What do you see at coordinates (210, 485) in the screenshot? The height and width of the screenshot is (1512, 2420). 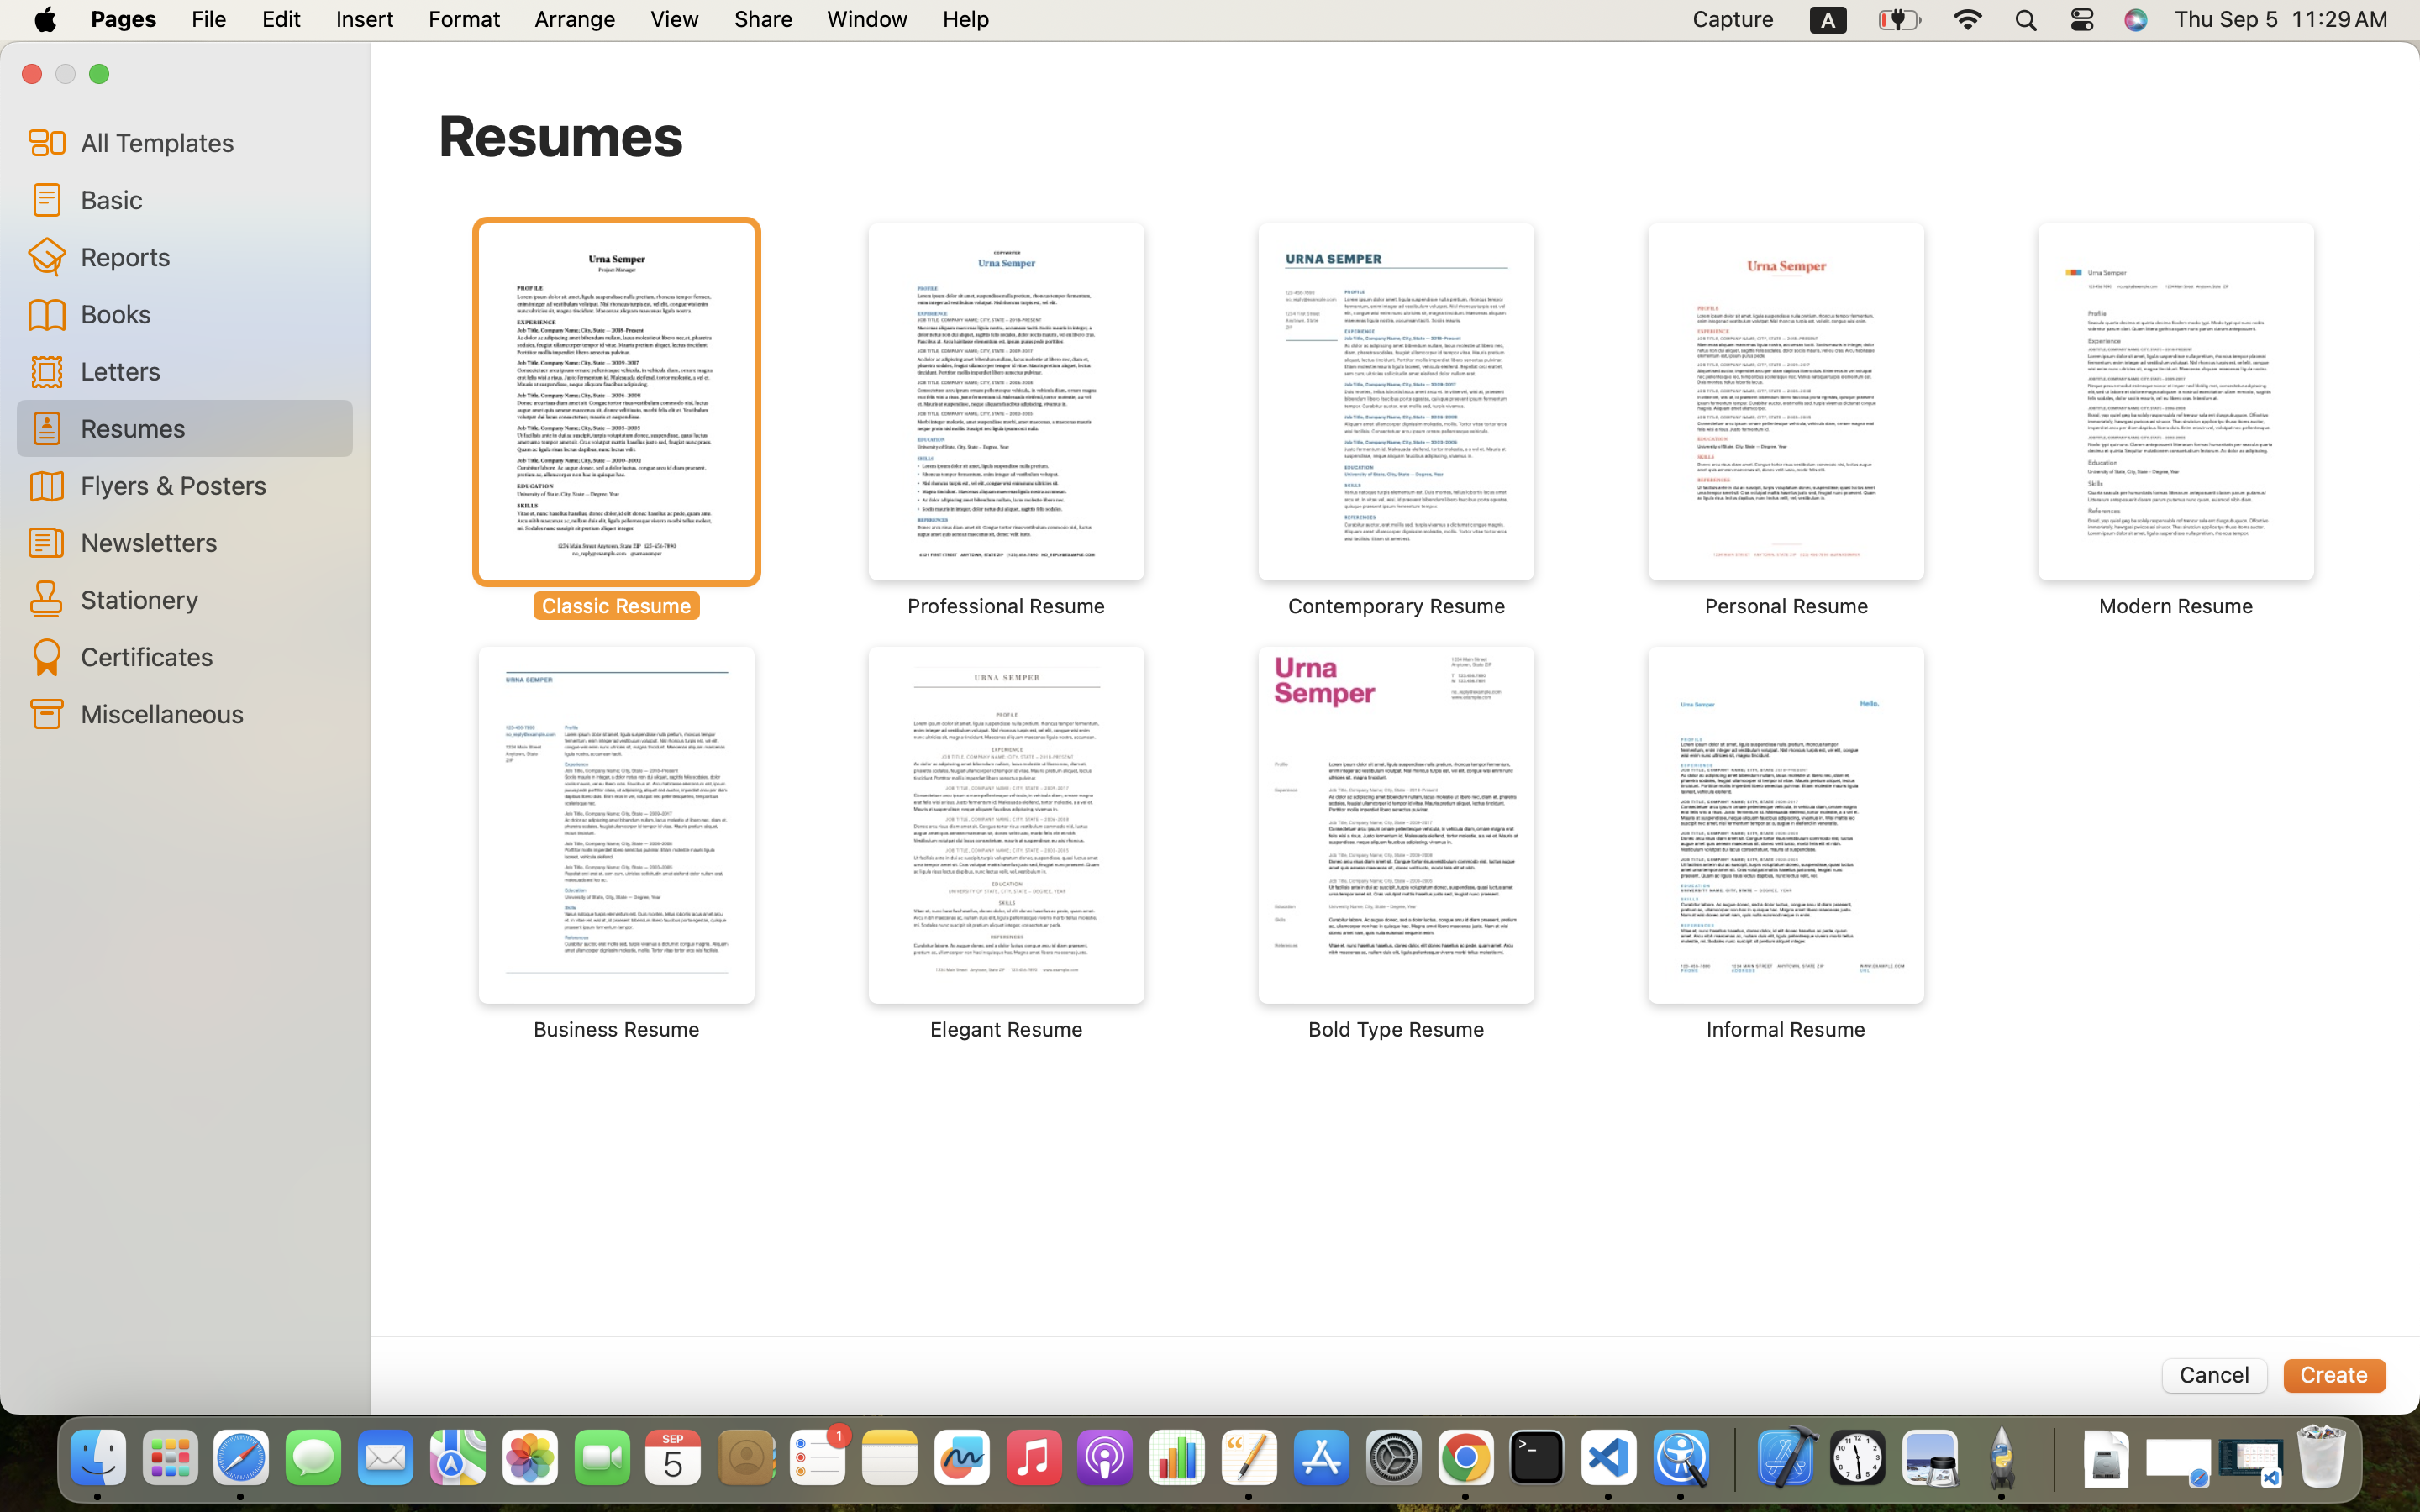 I see `Flyers & Posters` at bounding box center [210, 485].